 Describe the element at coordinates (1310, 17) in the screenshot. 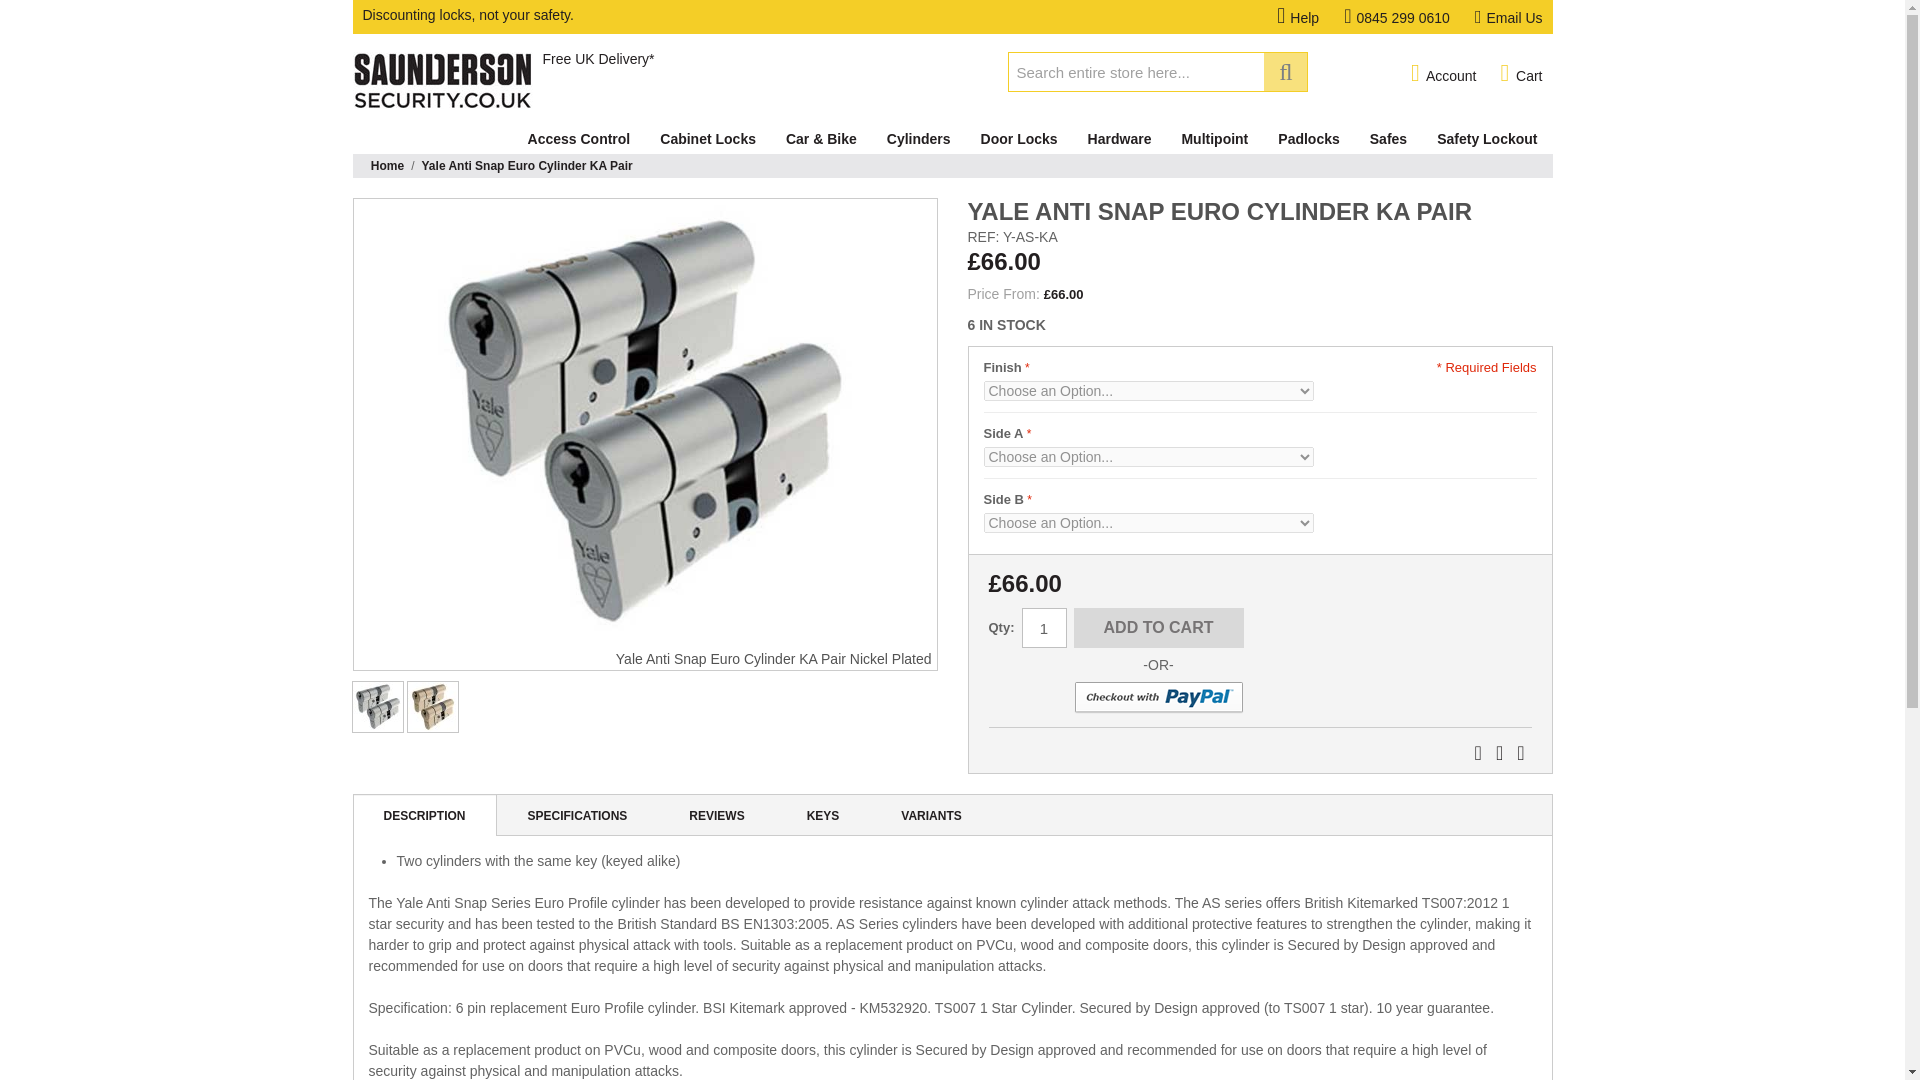

I see `Help` at that location.